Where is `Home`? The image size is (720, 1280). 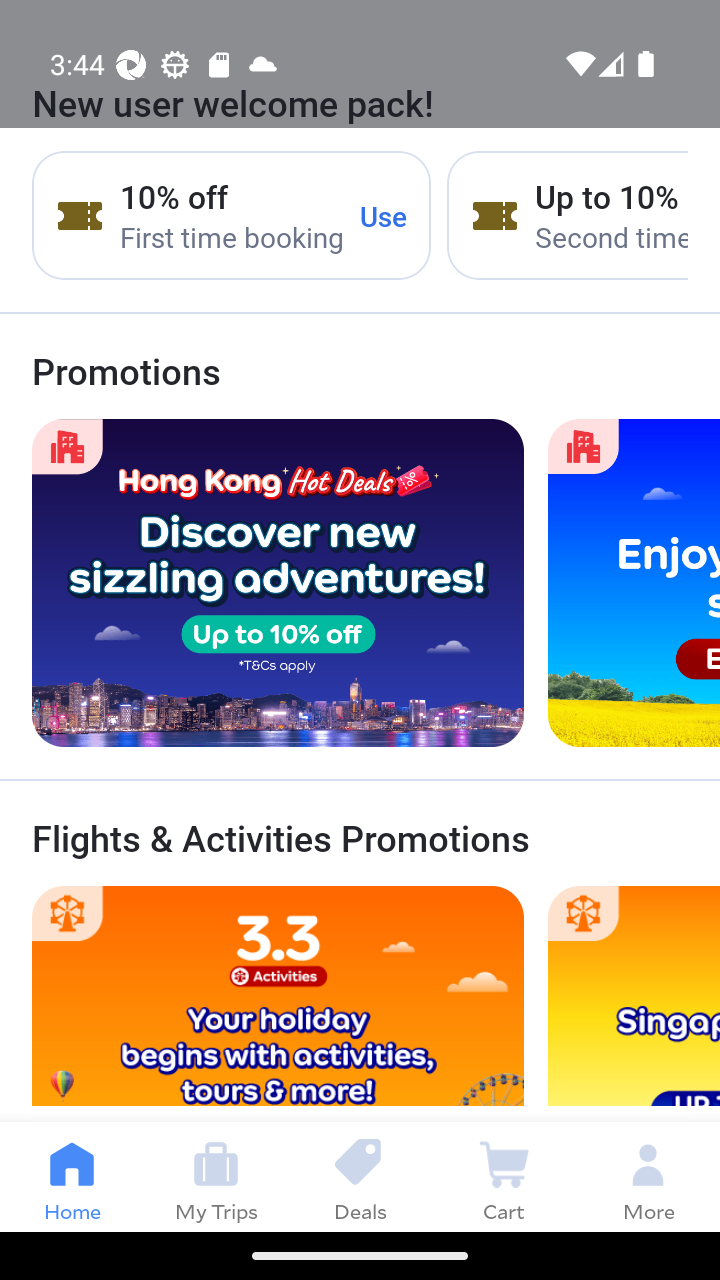 Home is located at coordinates (72, 1176).